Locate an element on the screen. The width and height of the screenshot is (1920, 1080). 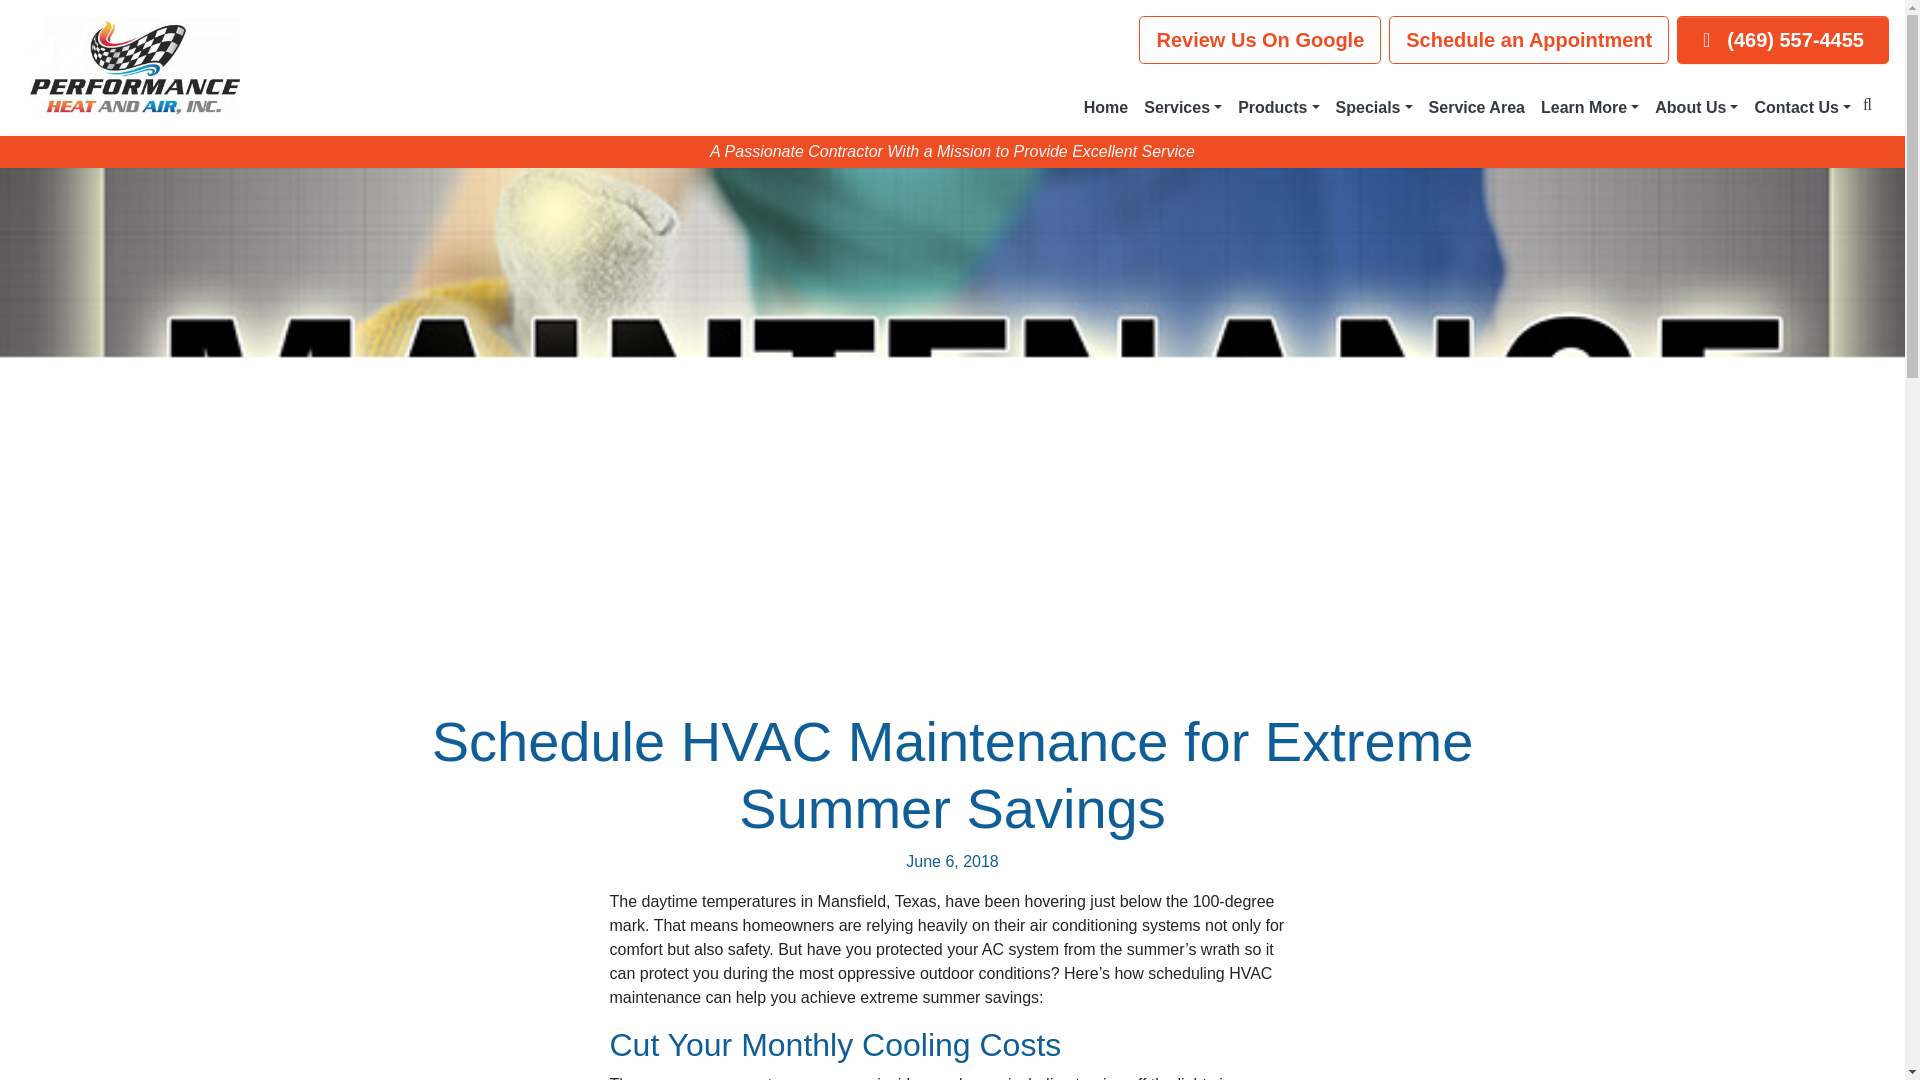
Review Us On Google is located at coordinates (1259, 40).